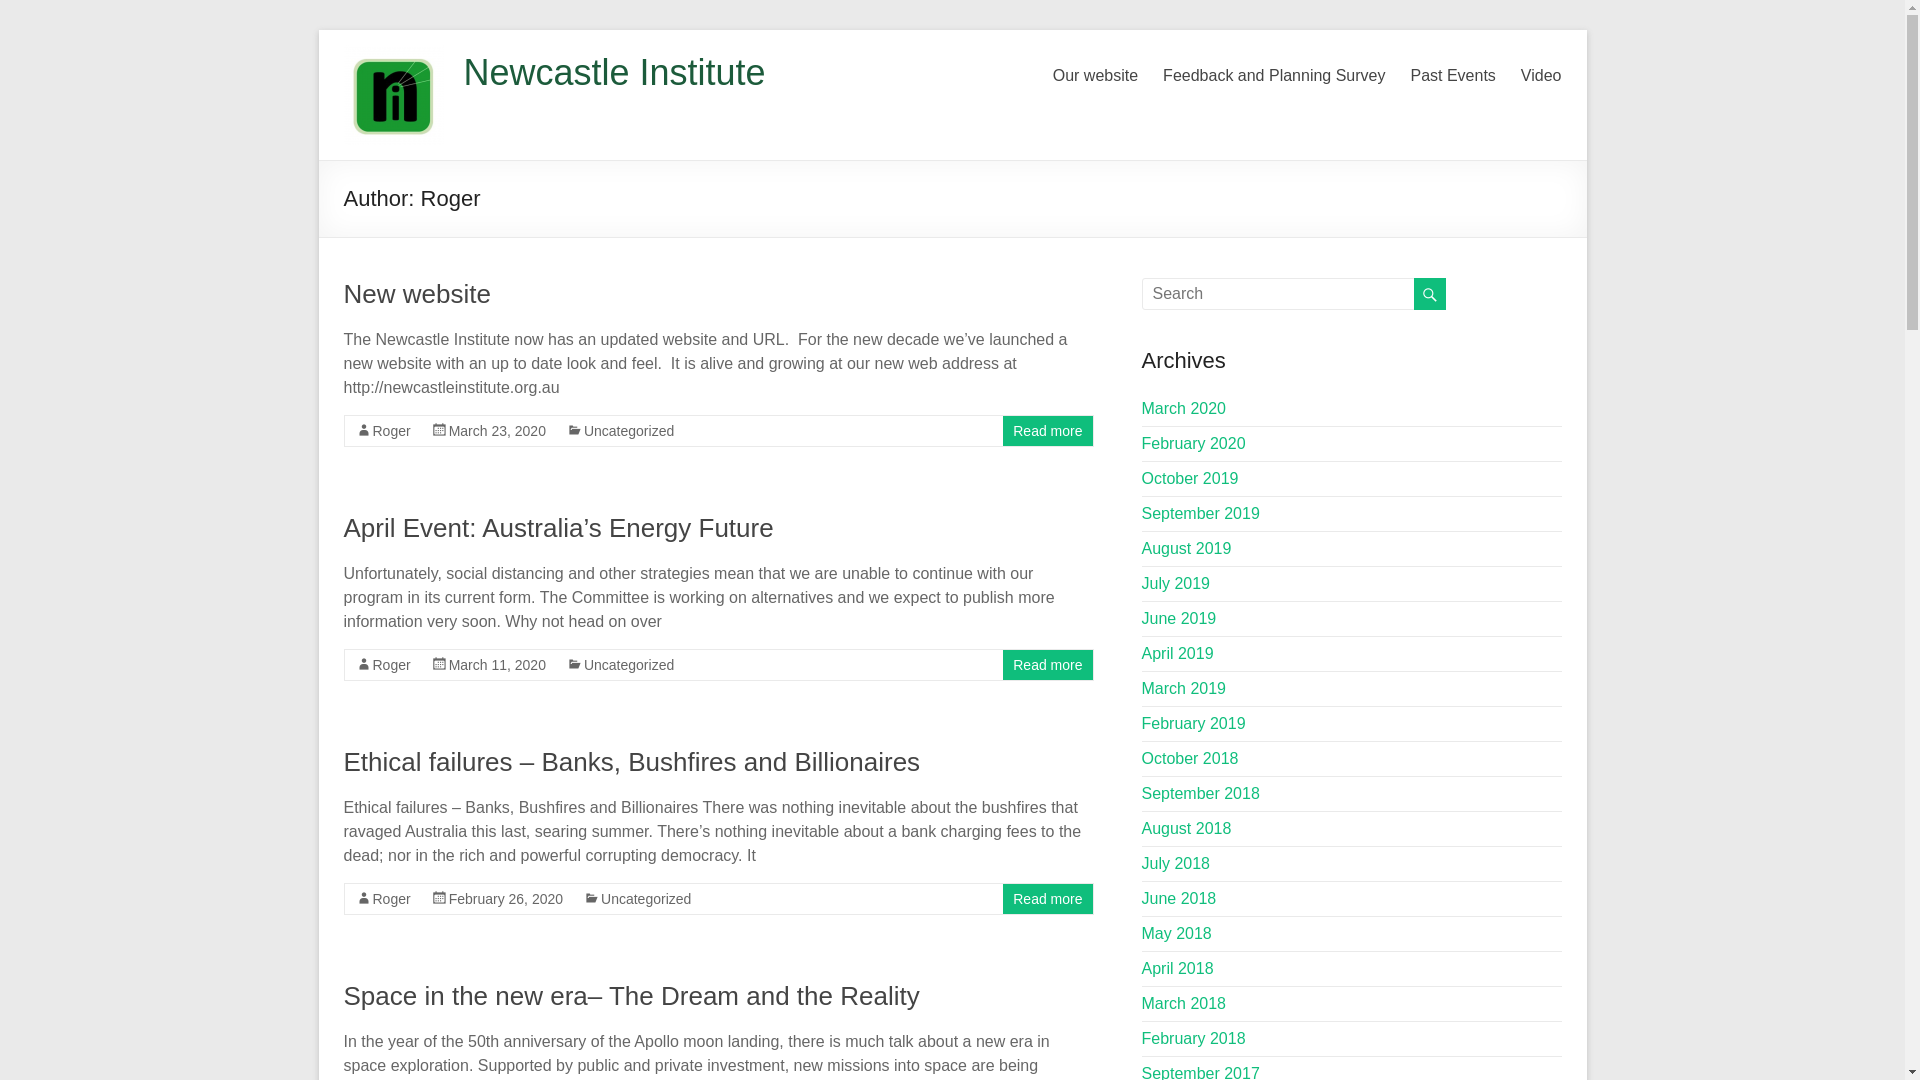  Describe the element at coordinates (1194, 444) in the screenshot. I see `February 2020` at that location.